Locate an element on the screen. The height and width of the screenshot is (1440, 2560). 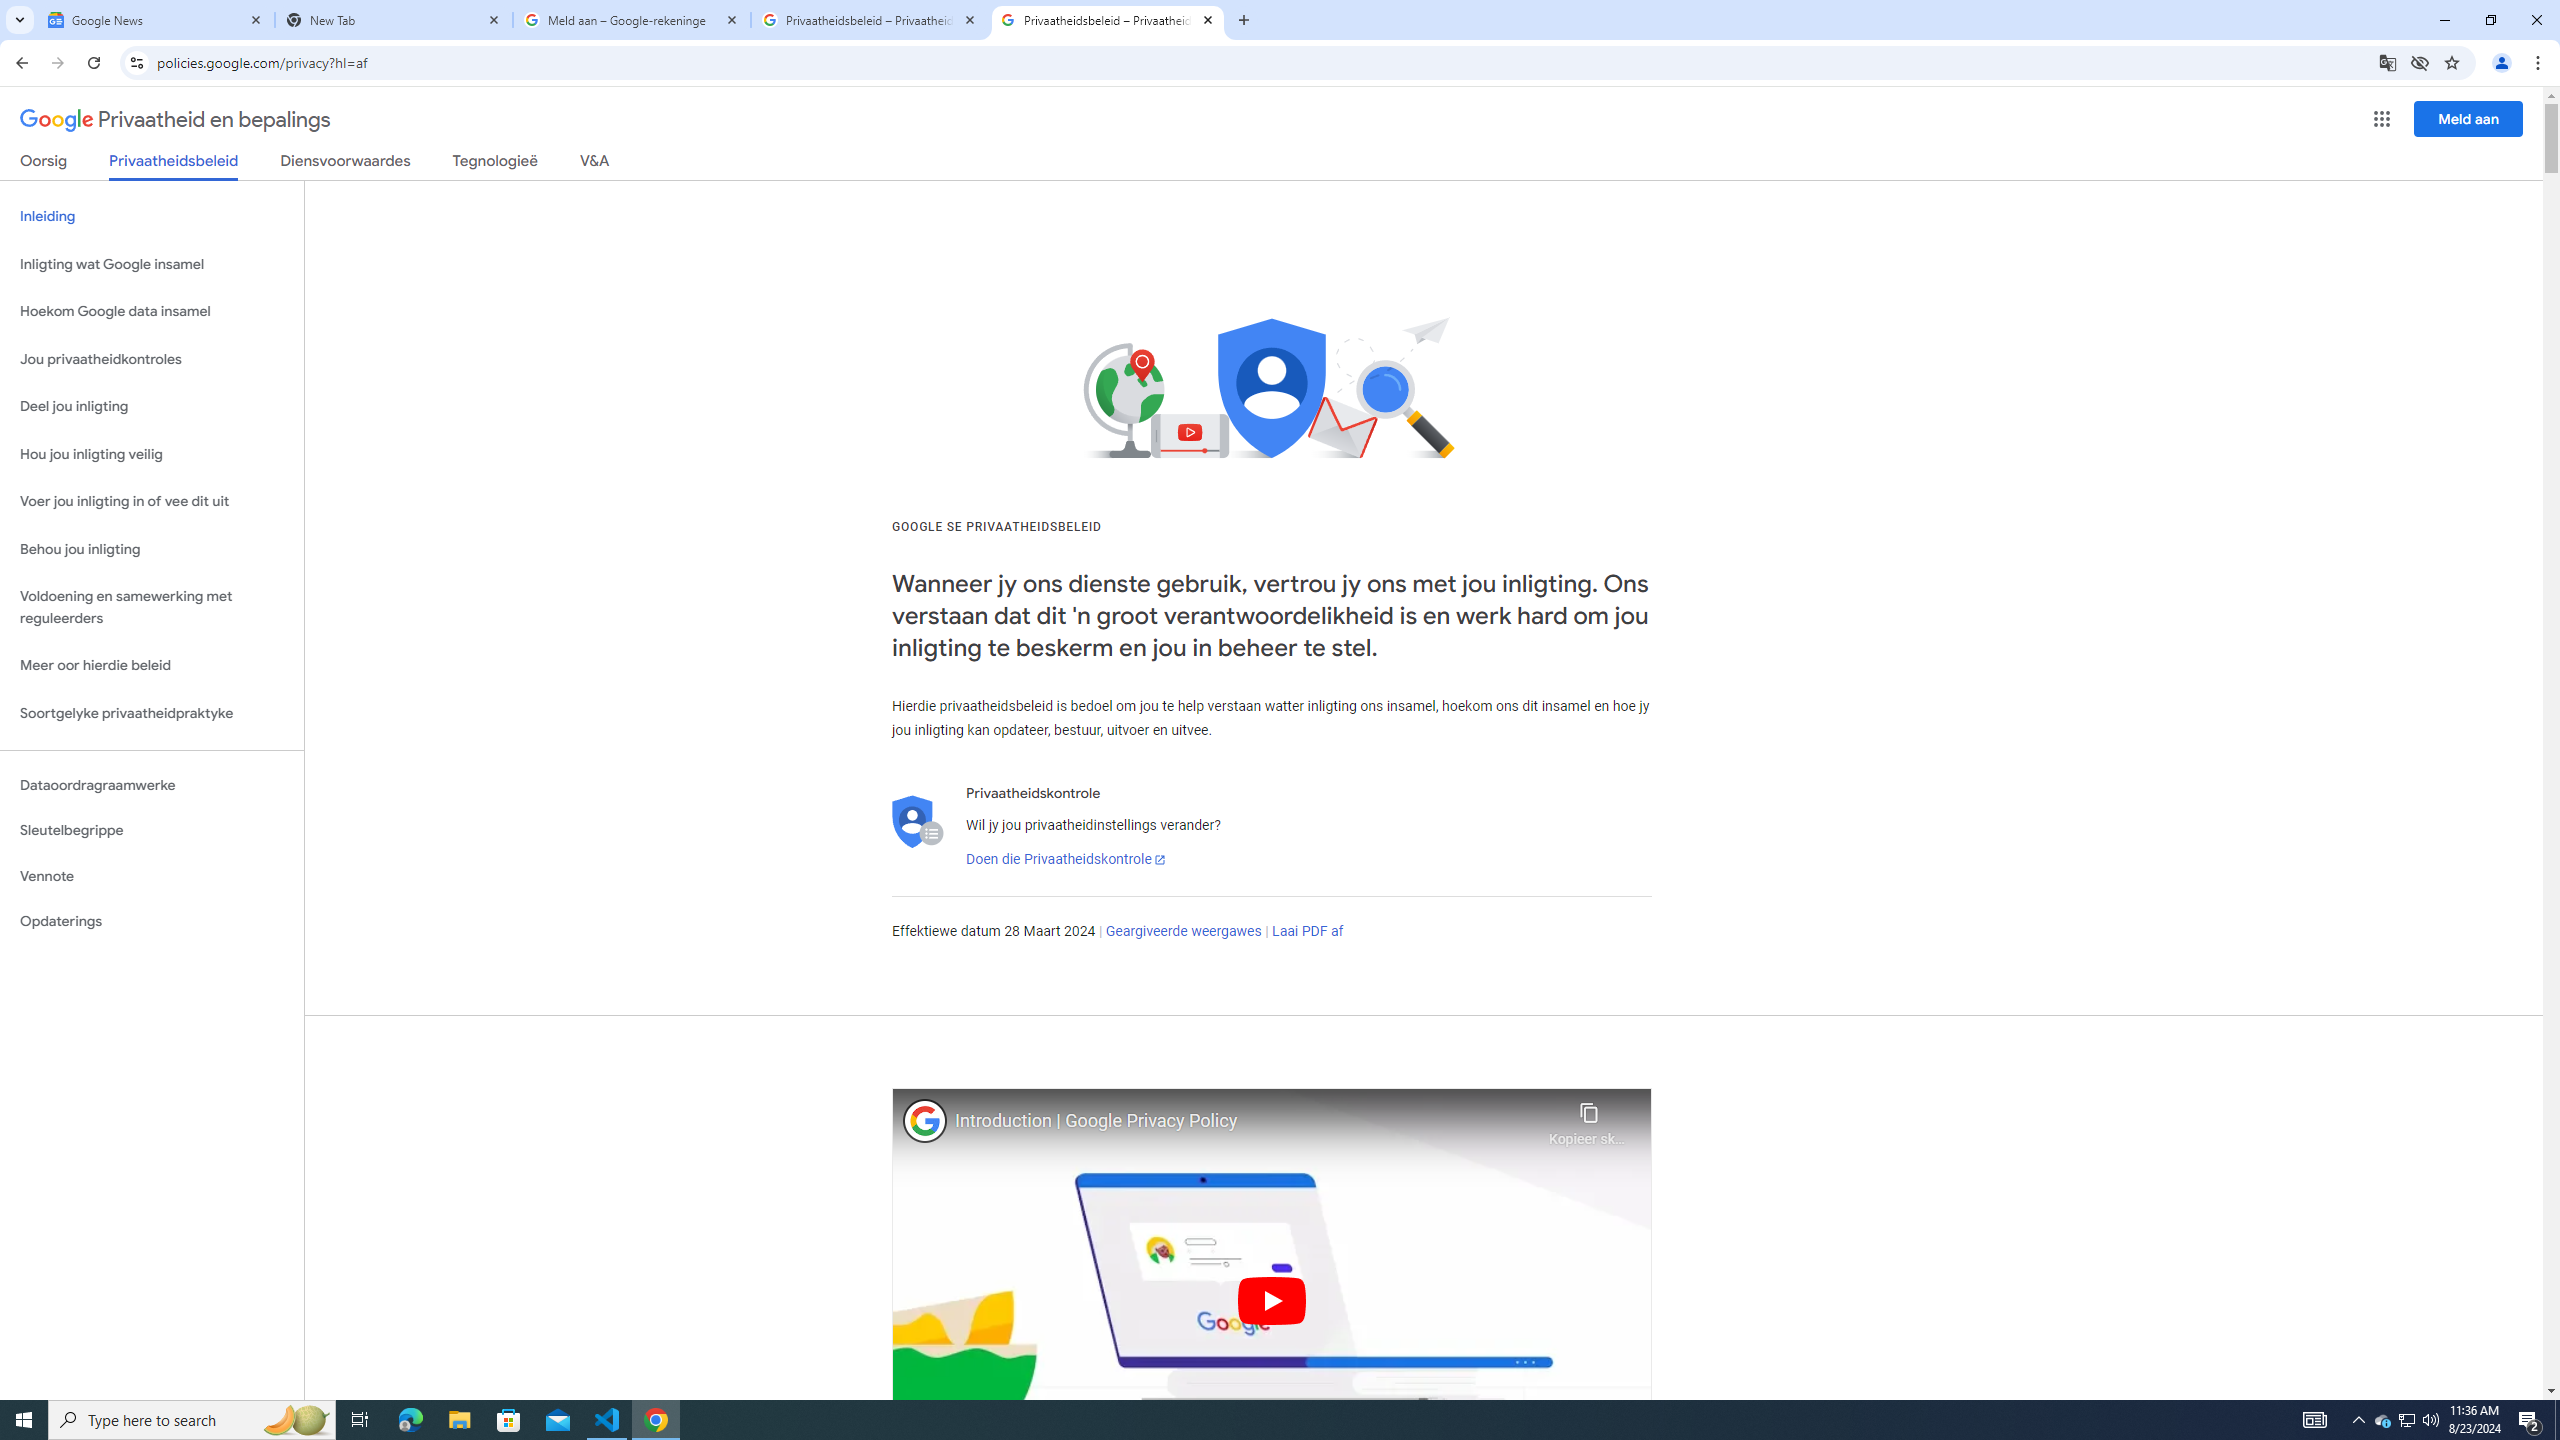
Mark Entry... is located at coordinates (1324, 162).